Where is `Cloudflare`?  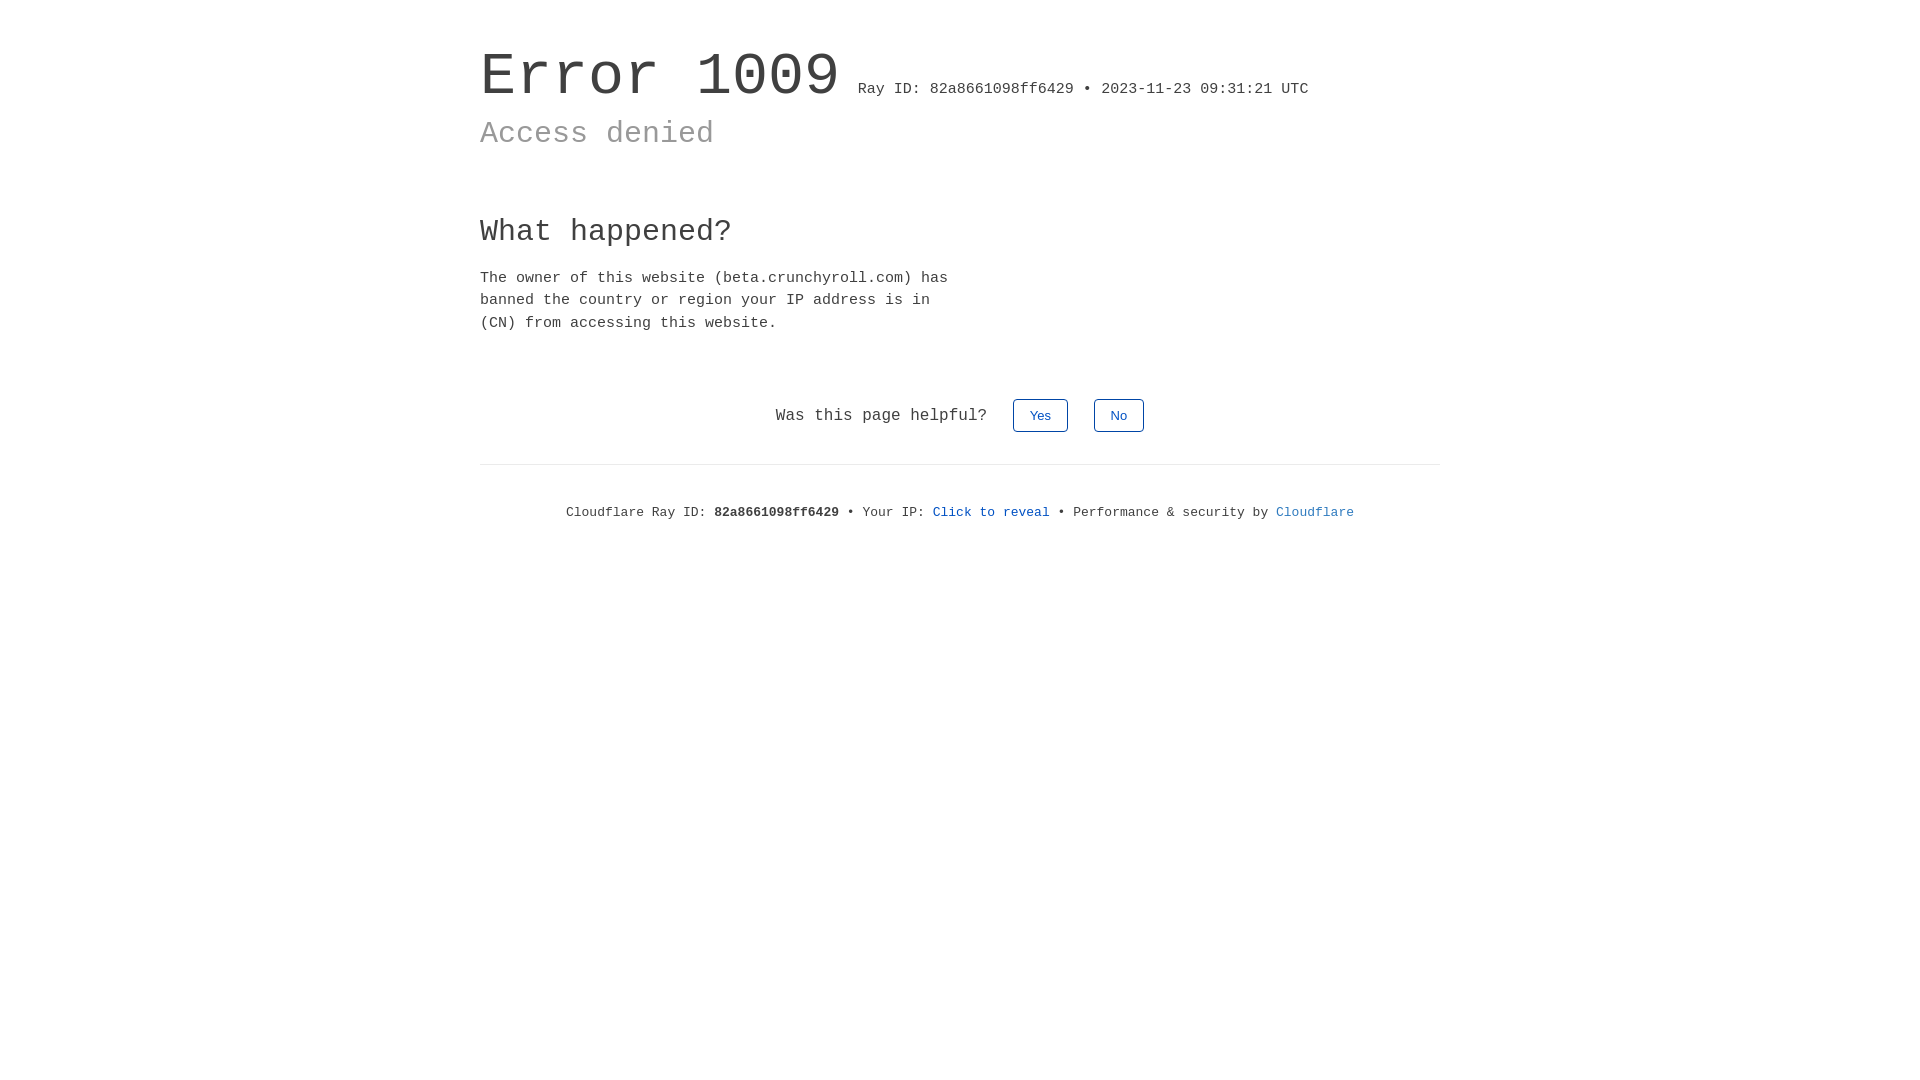
Cloudflare is located at coordinates (1315, 512).